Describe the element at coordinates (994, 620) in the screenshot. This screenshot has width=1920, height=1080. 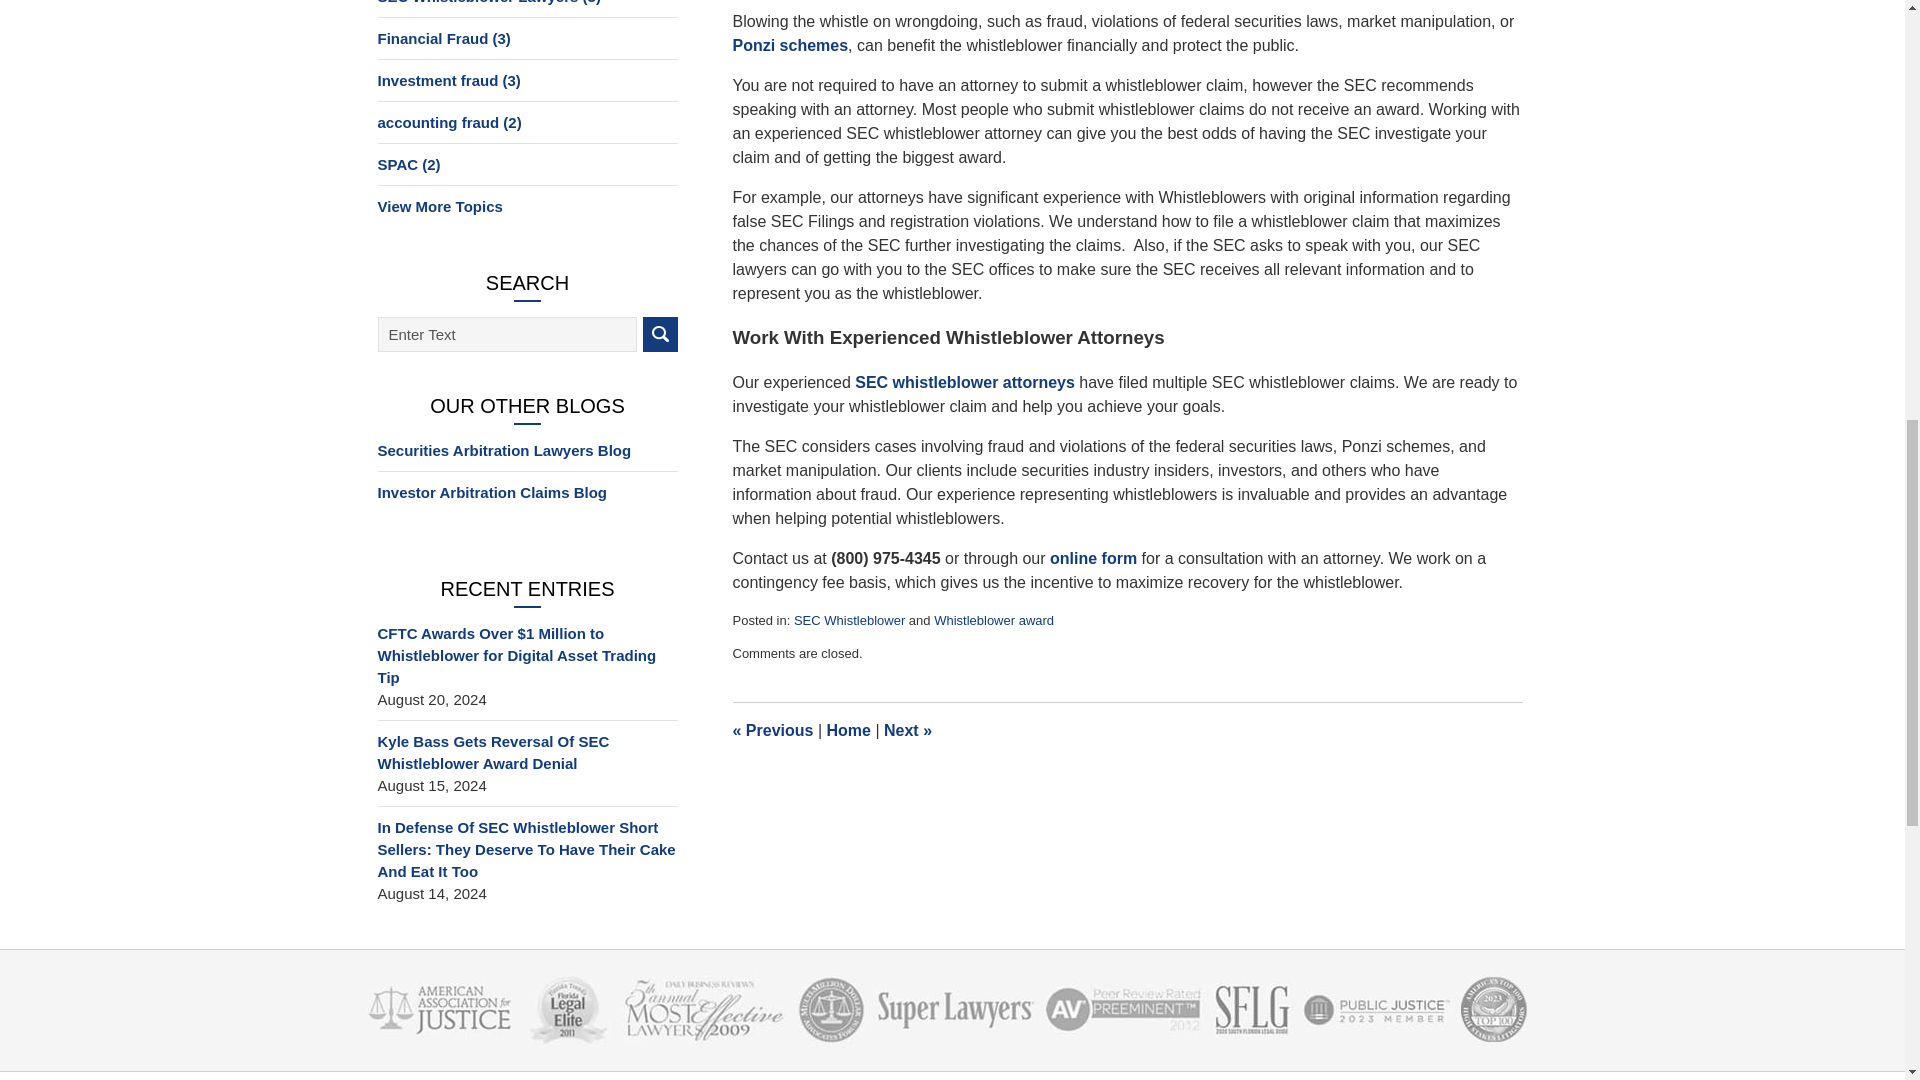
I see `Whistleblower award` at that location.